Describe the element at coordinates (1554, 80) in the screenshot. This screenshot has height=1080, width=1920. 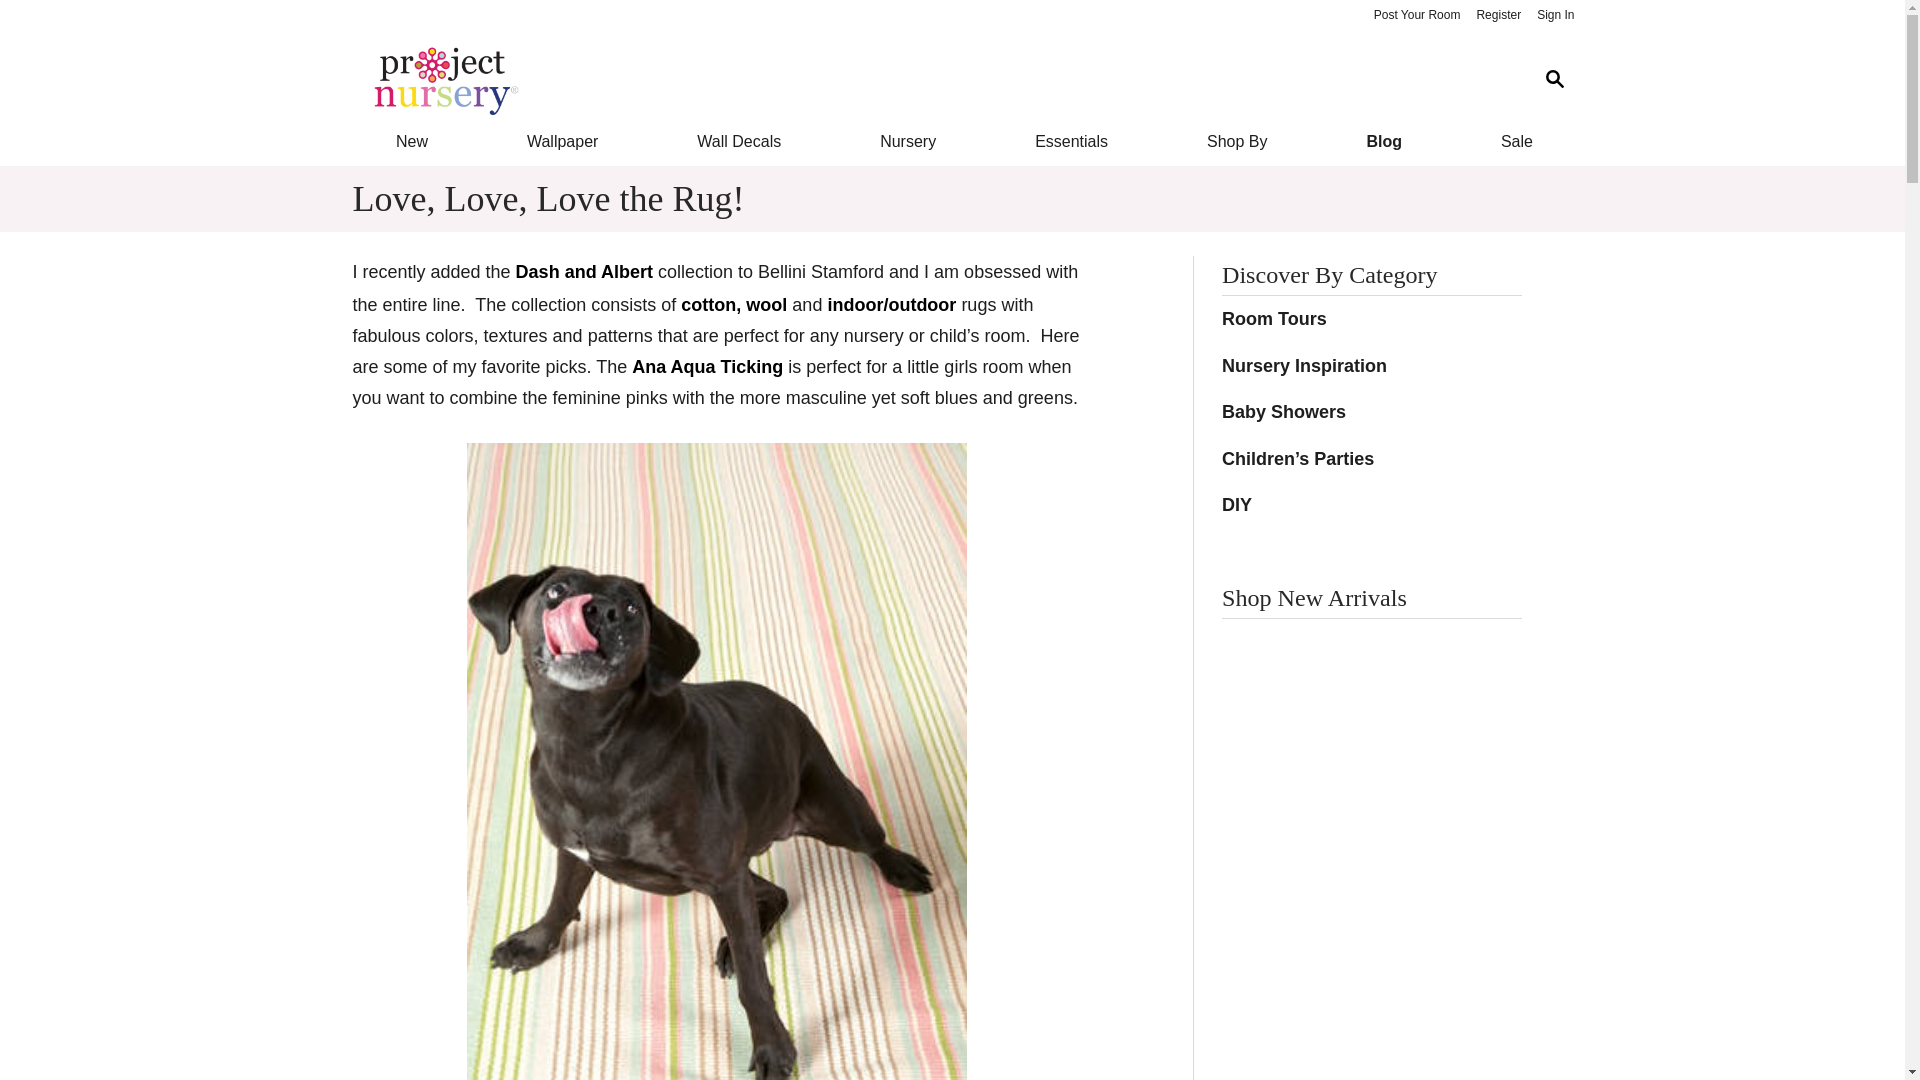
I see `Search` at that location.